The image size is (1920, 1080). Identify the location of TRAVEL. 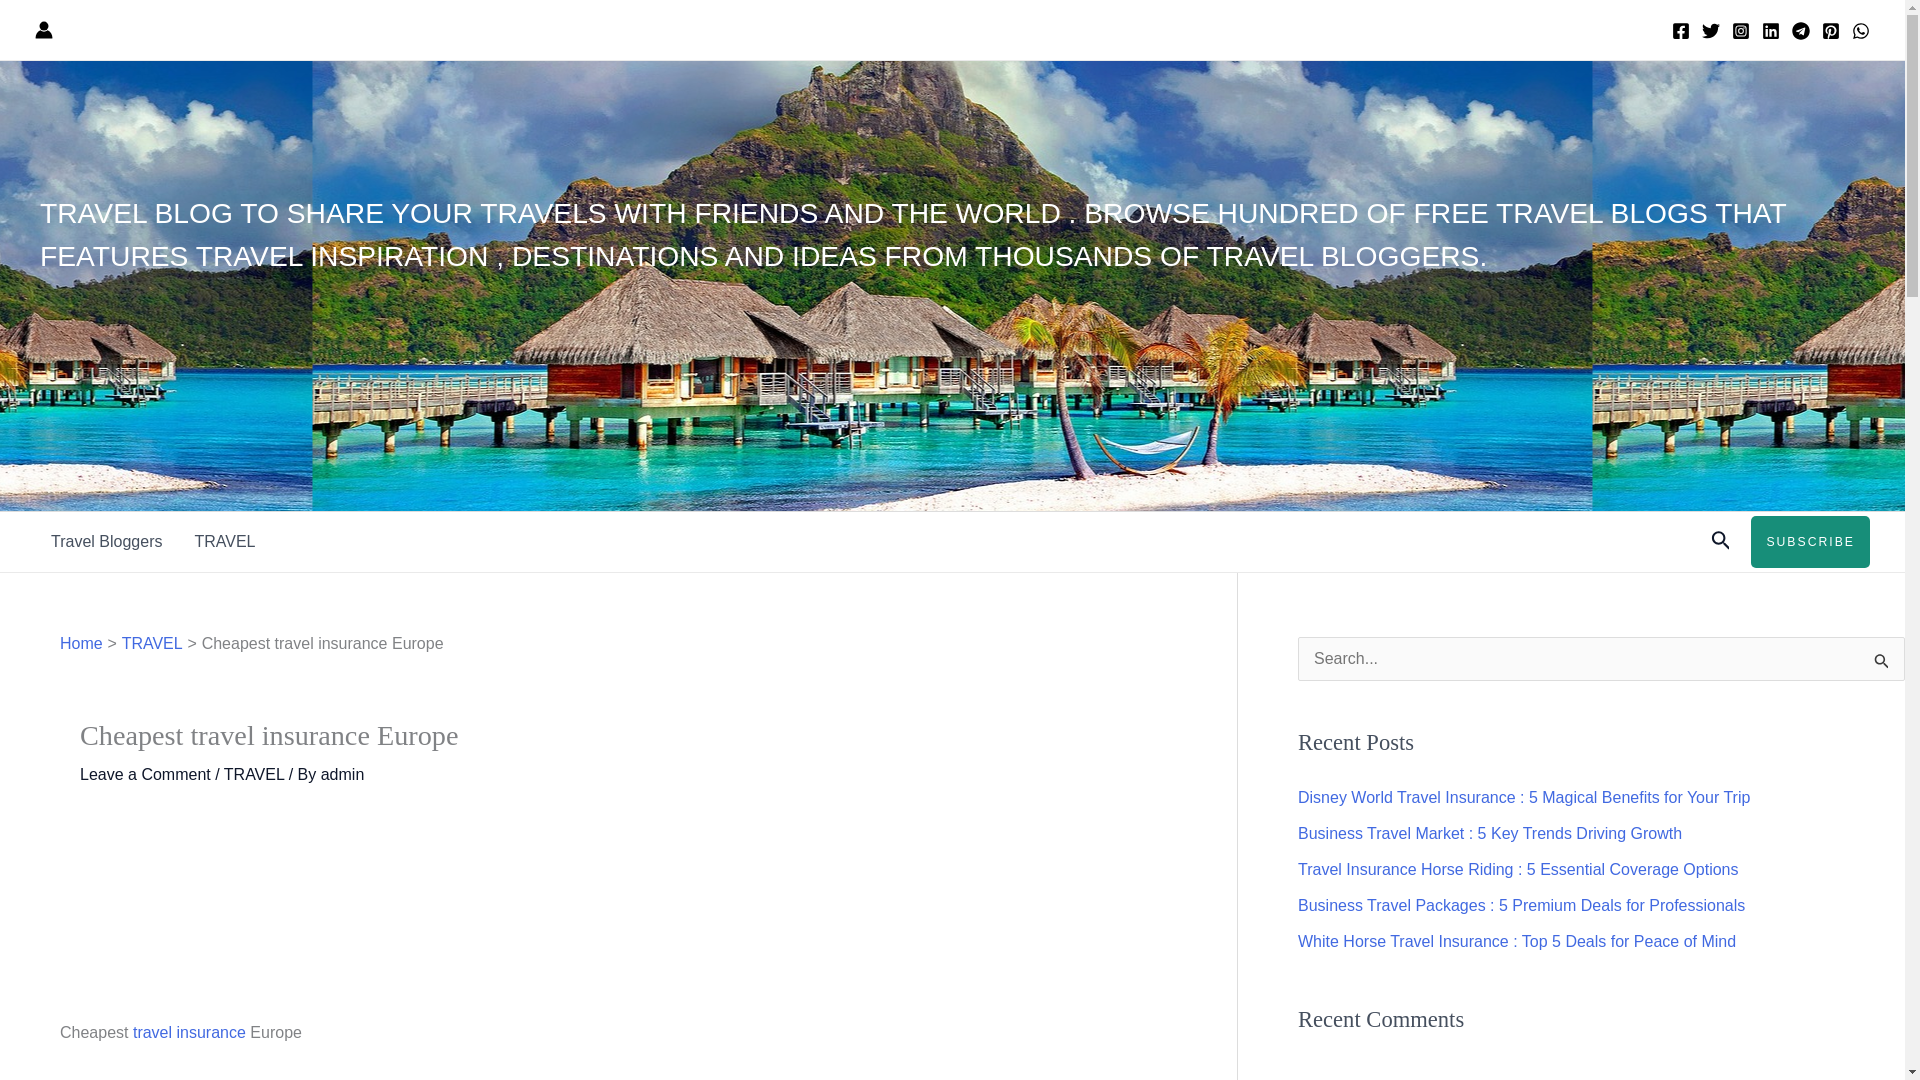
(152, 644).